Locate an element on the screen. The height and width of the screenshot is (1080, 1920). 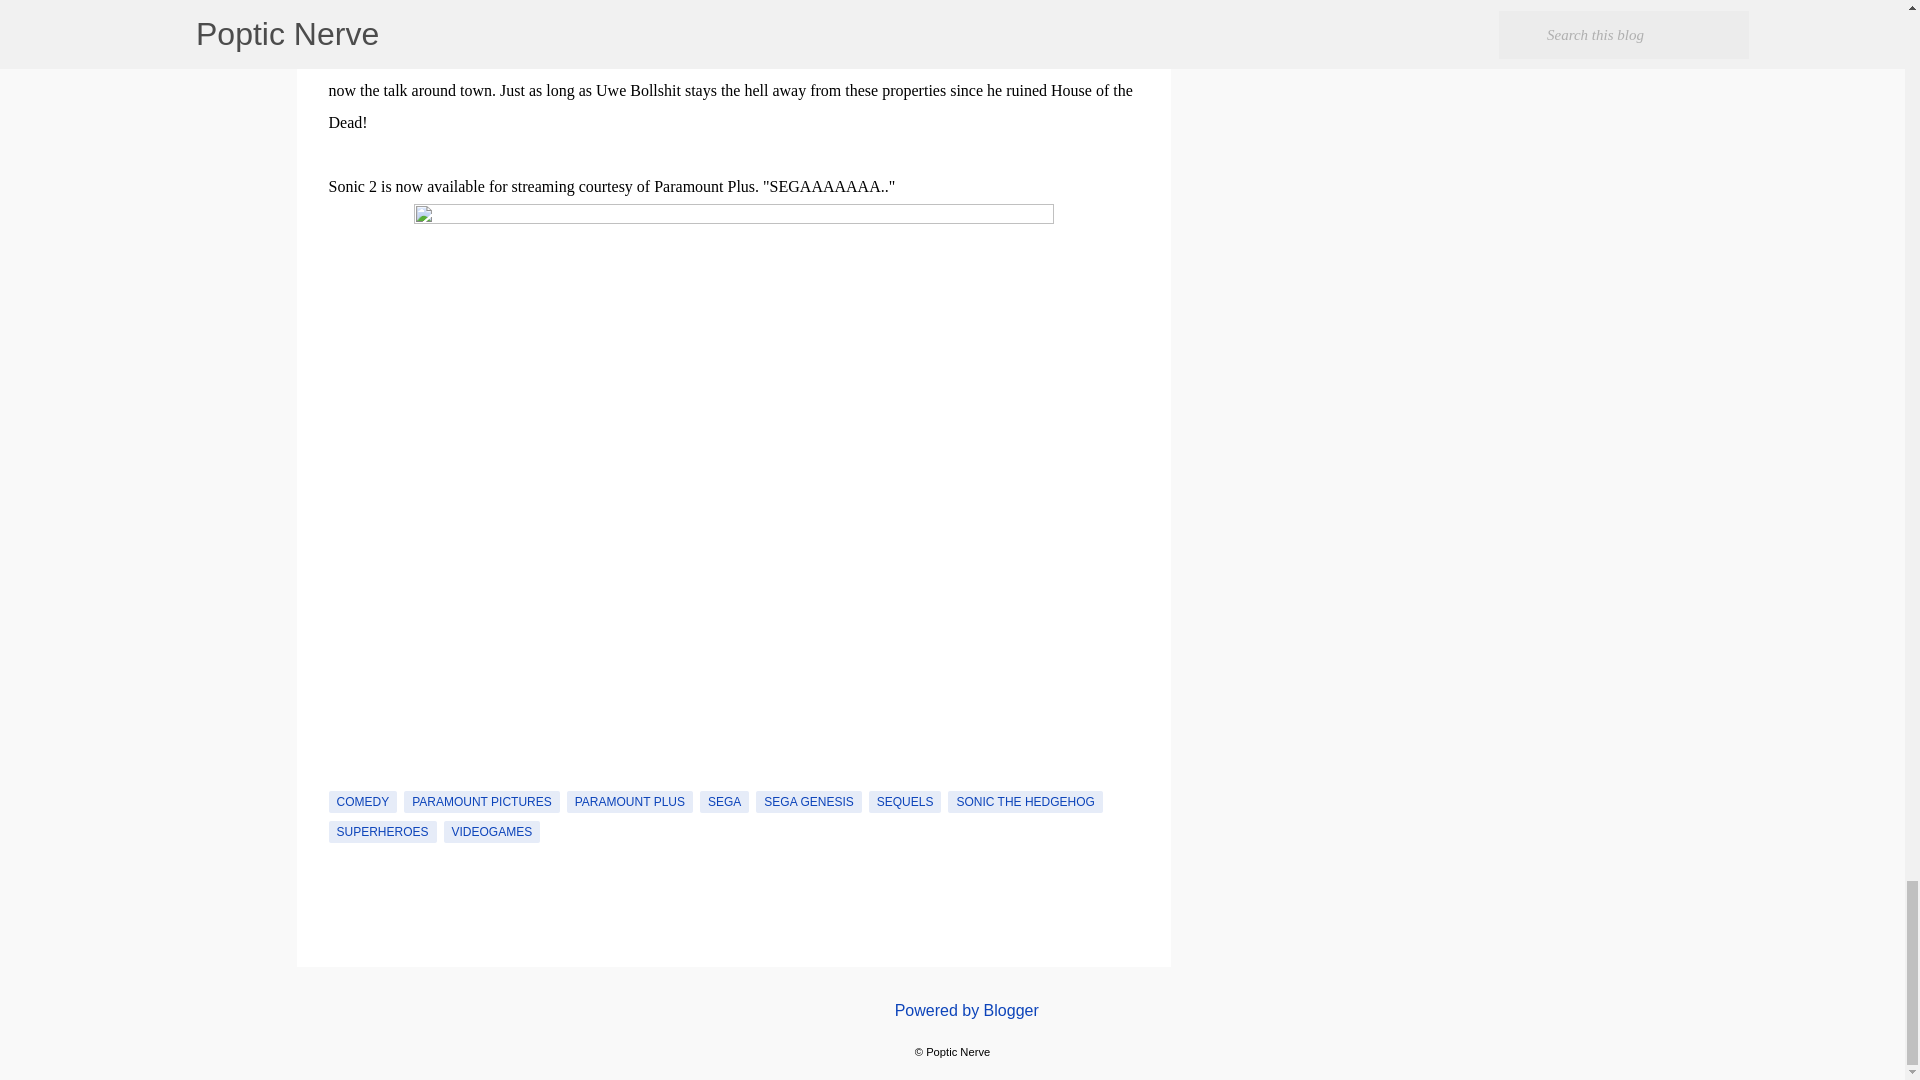
VIDEOGAMES is located at coordinates (492, 832).